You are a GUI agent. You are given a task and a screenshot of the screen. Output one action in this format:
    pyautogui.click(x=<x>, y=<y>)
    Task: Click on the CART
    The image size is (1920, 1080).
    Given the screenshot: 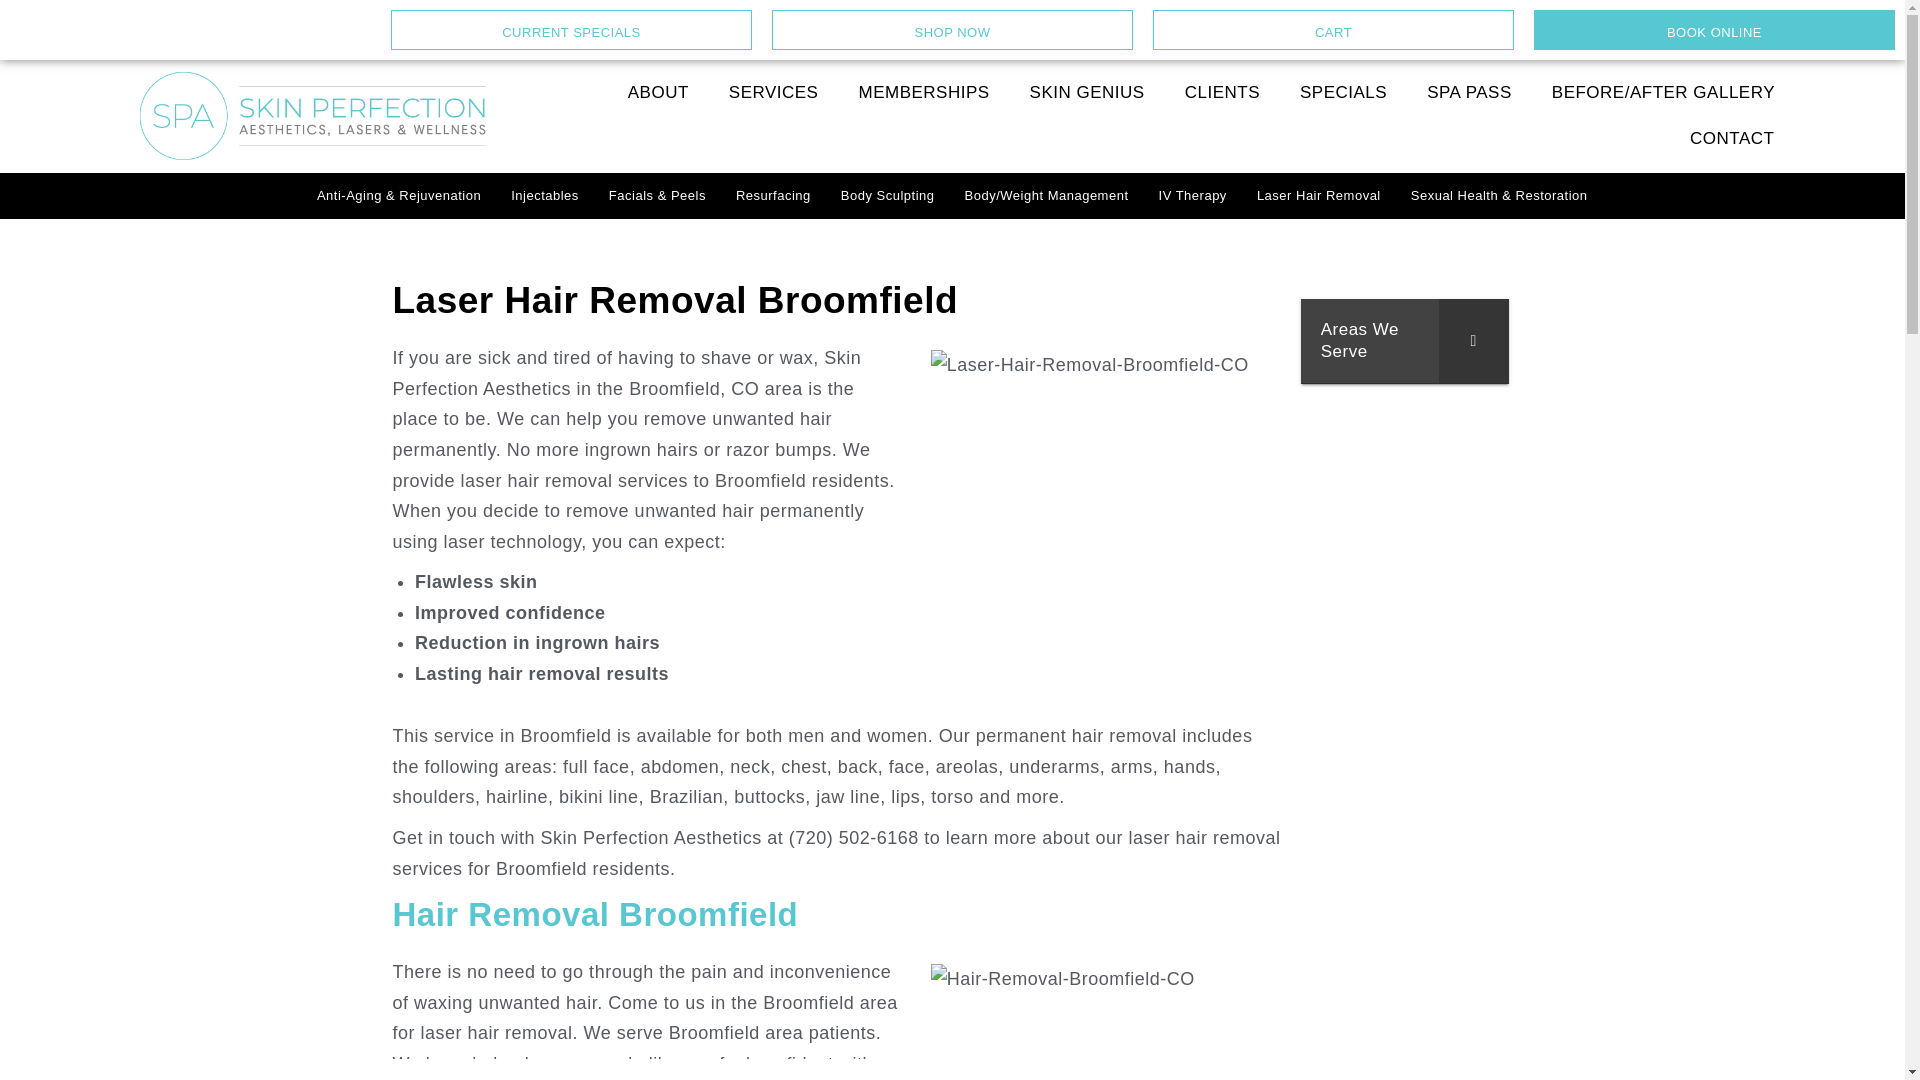 What is the action you would take?
    pyautogui.click(x=1334, y=29)
    